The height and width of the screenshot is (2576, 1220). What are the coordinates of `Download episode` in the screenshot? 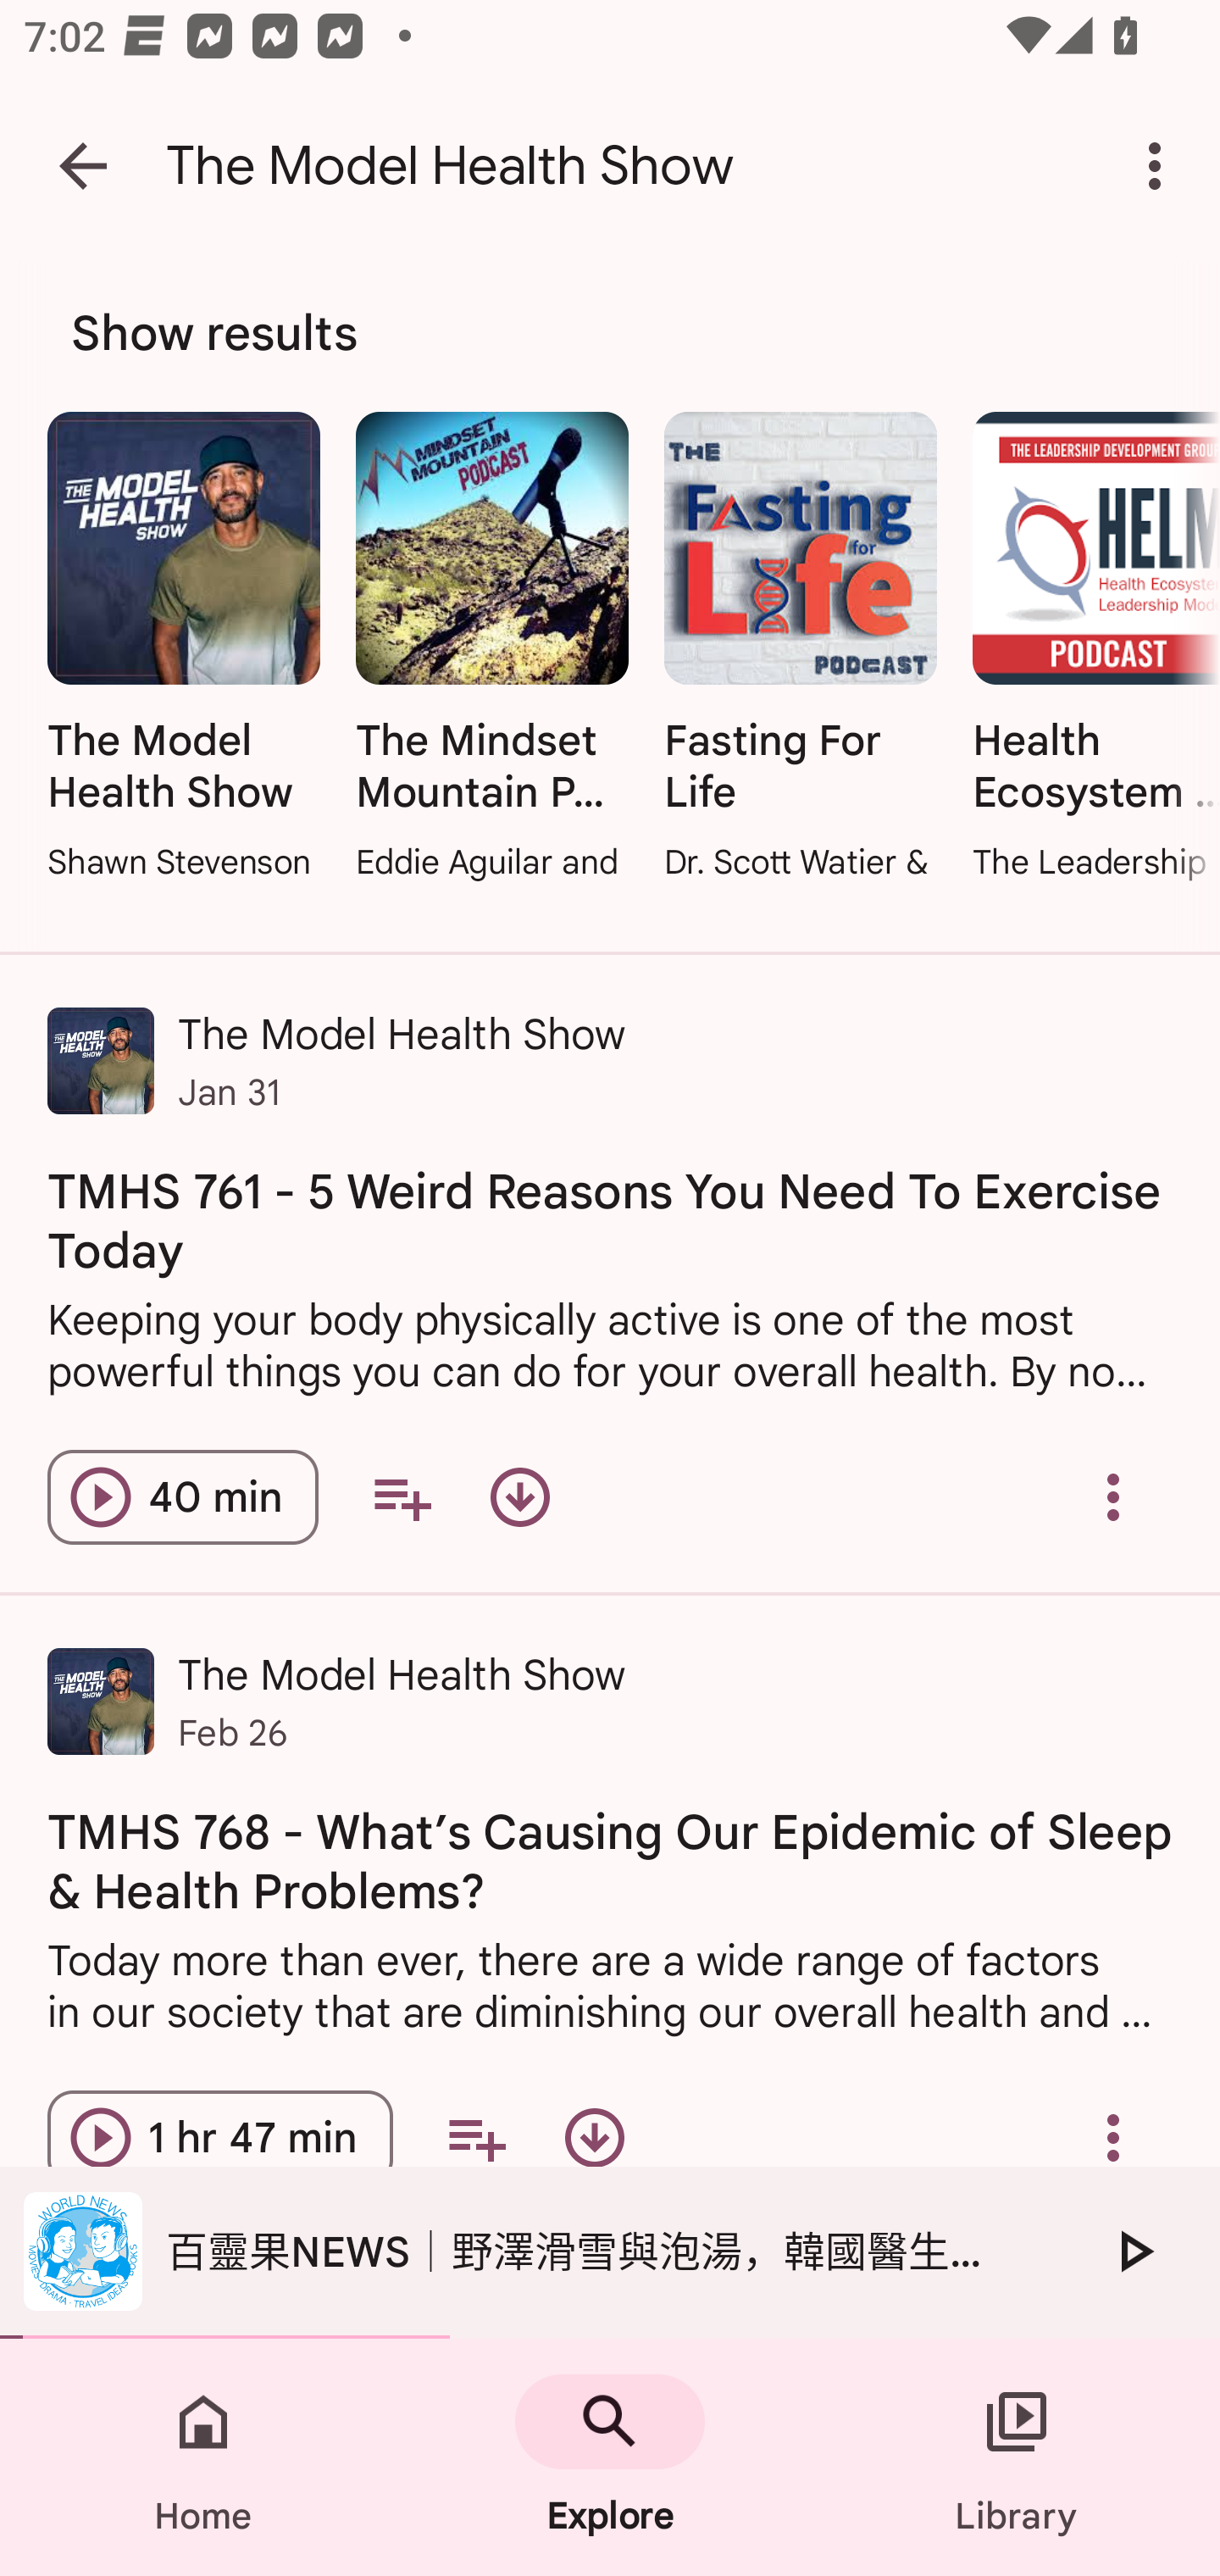 It's located at (520, 1498).